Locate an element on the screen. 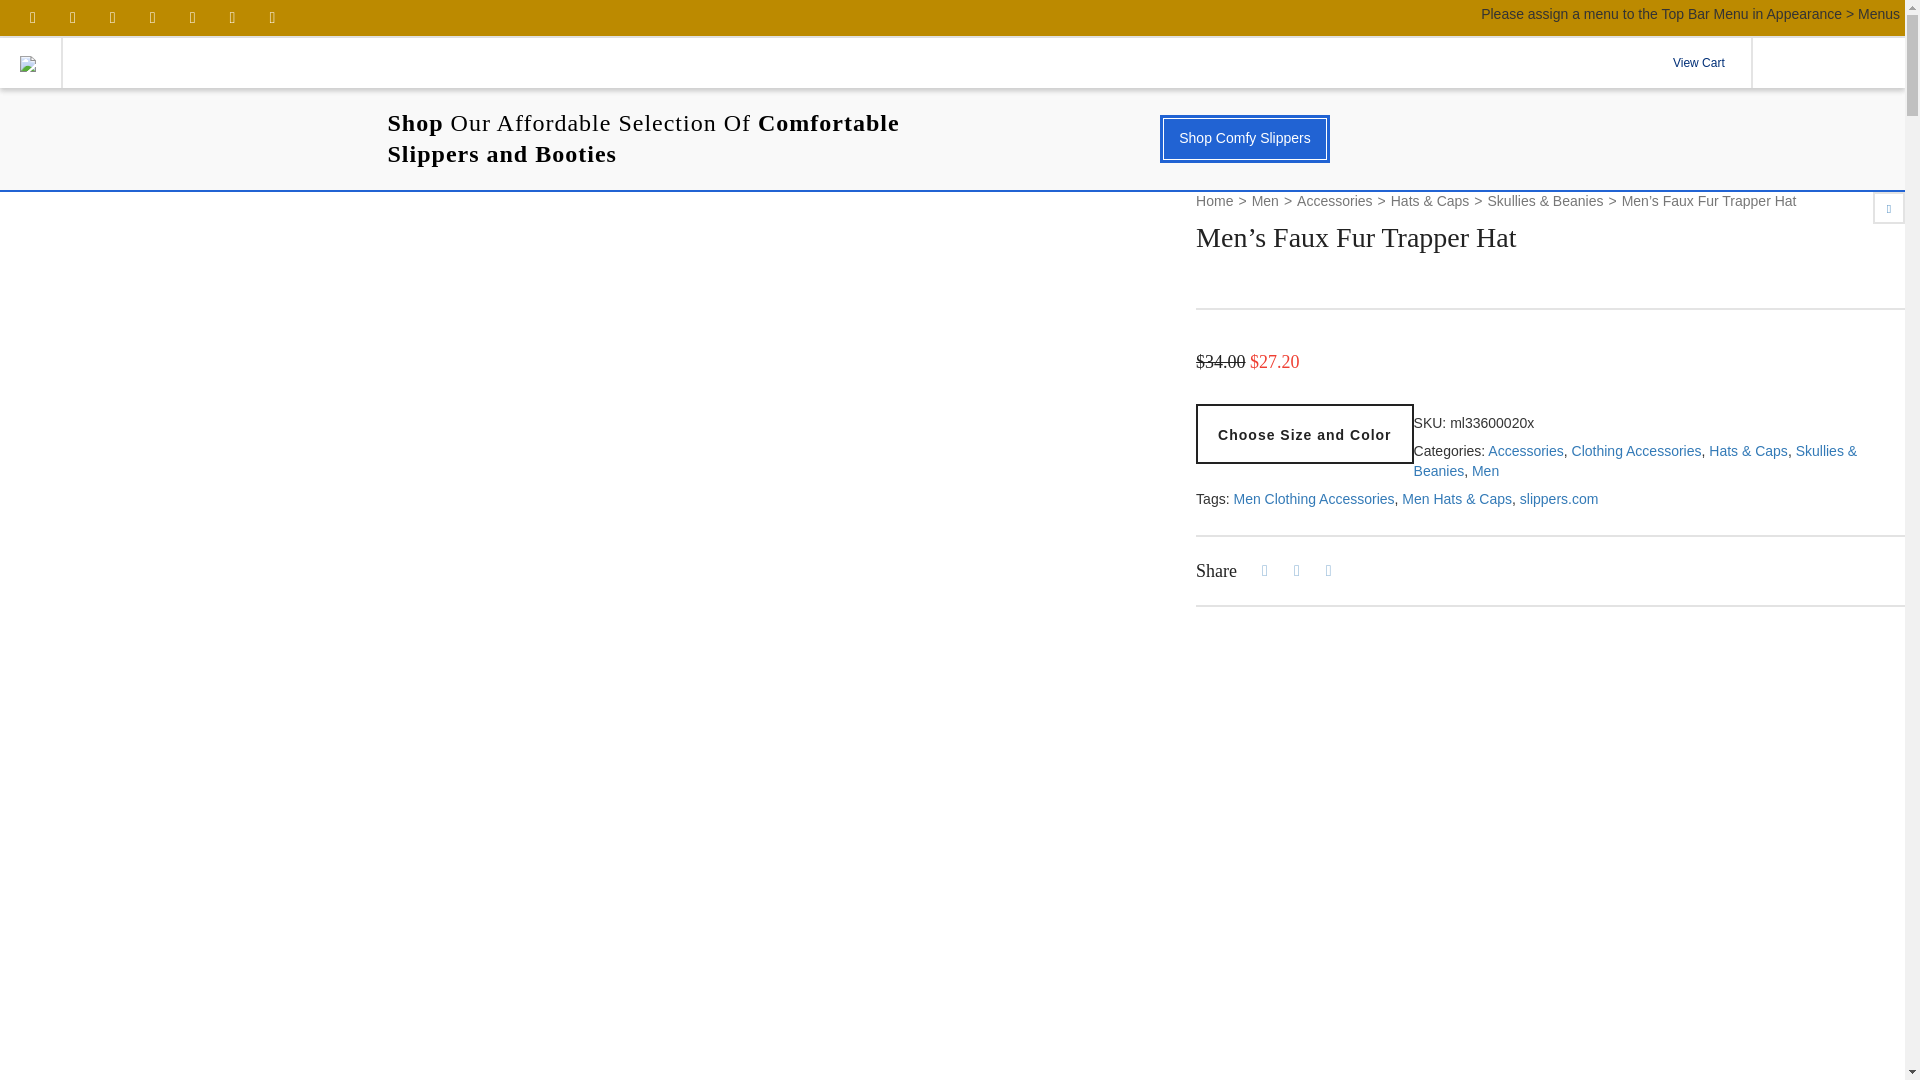  Clothing Accessories is located at coordinates (1636, 450).